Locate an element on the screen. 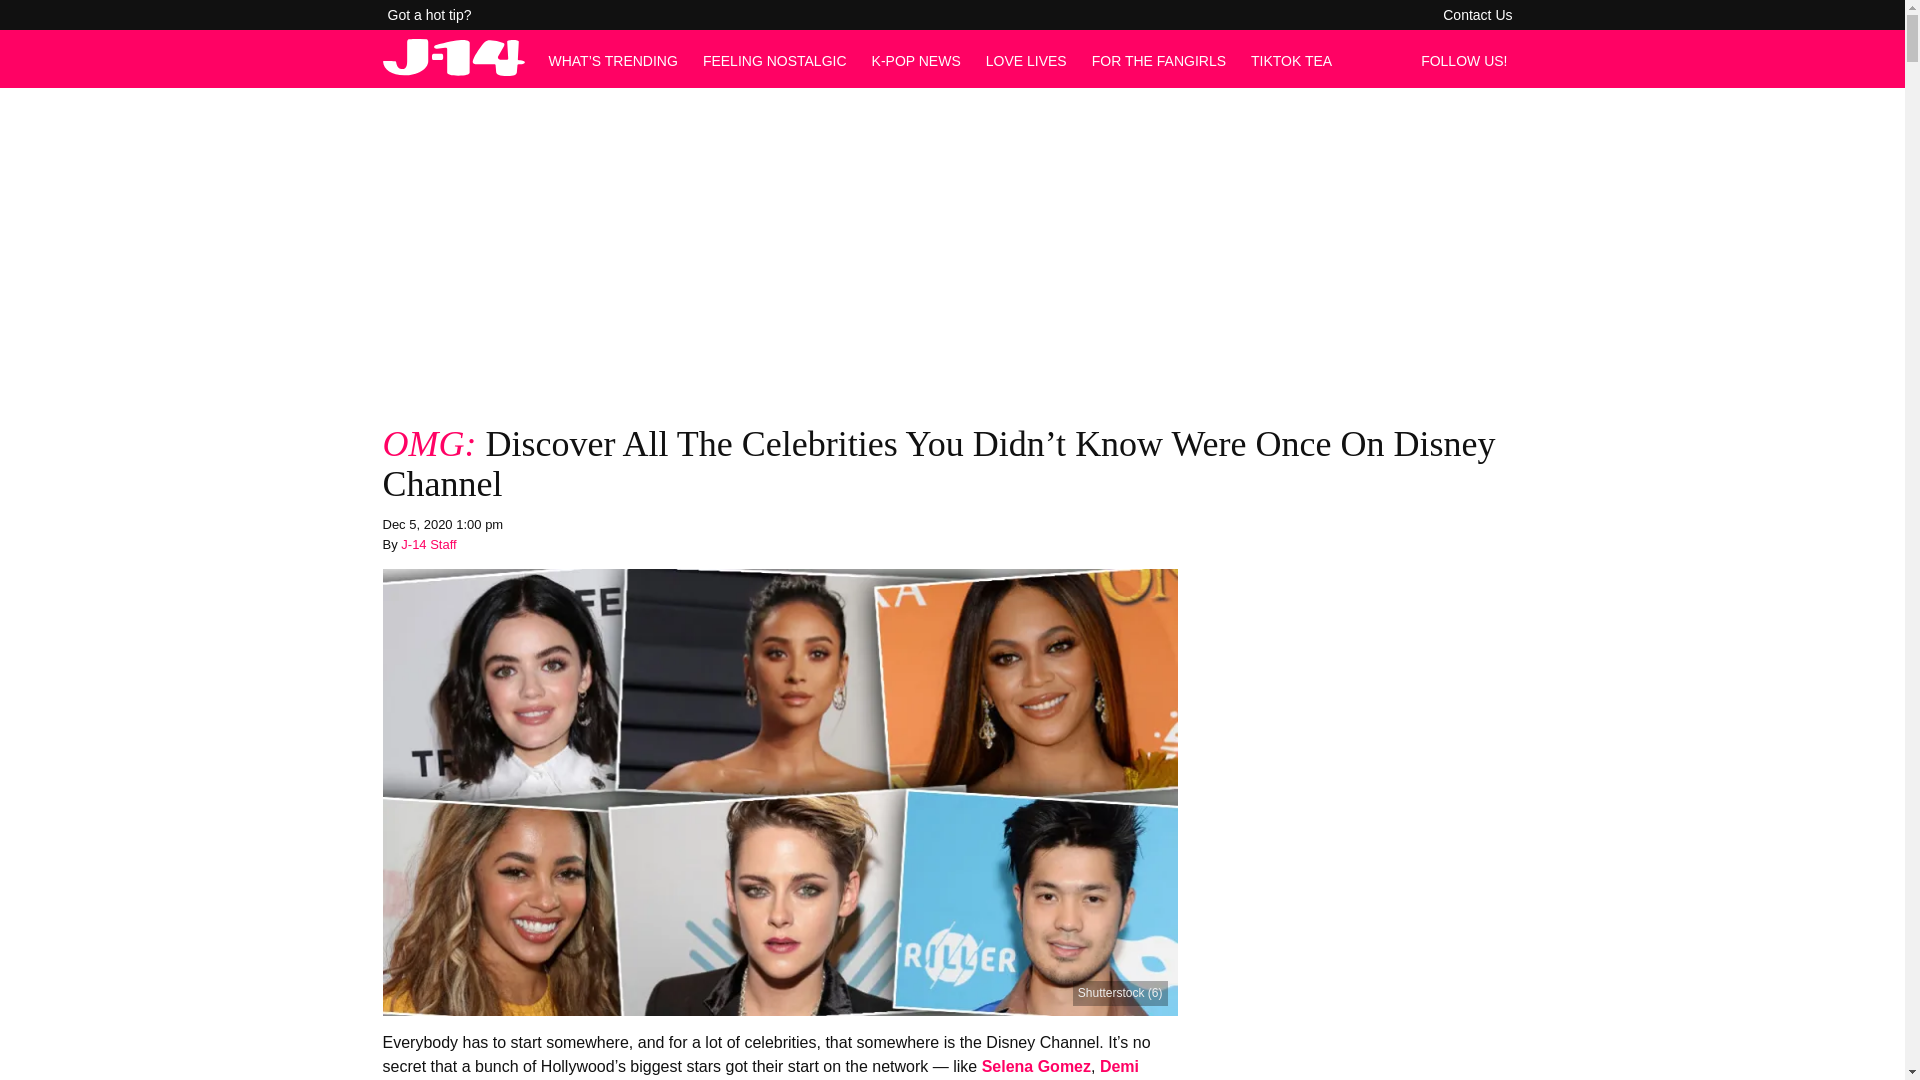 This screenshot has height=1080, width=1920. K-POP NEWS is located at coordinates (916, 60).